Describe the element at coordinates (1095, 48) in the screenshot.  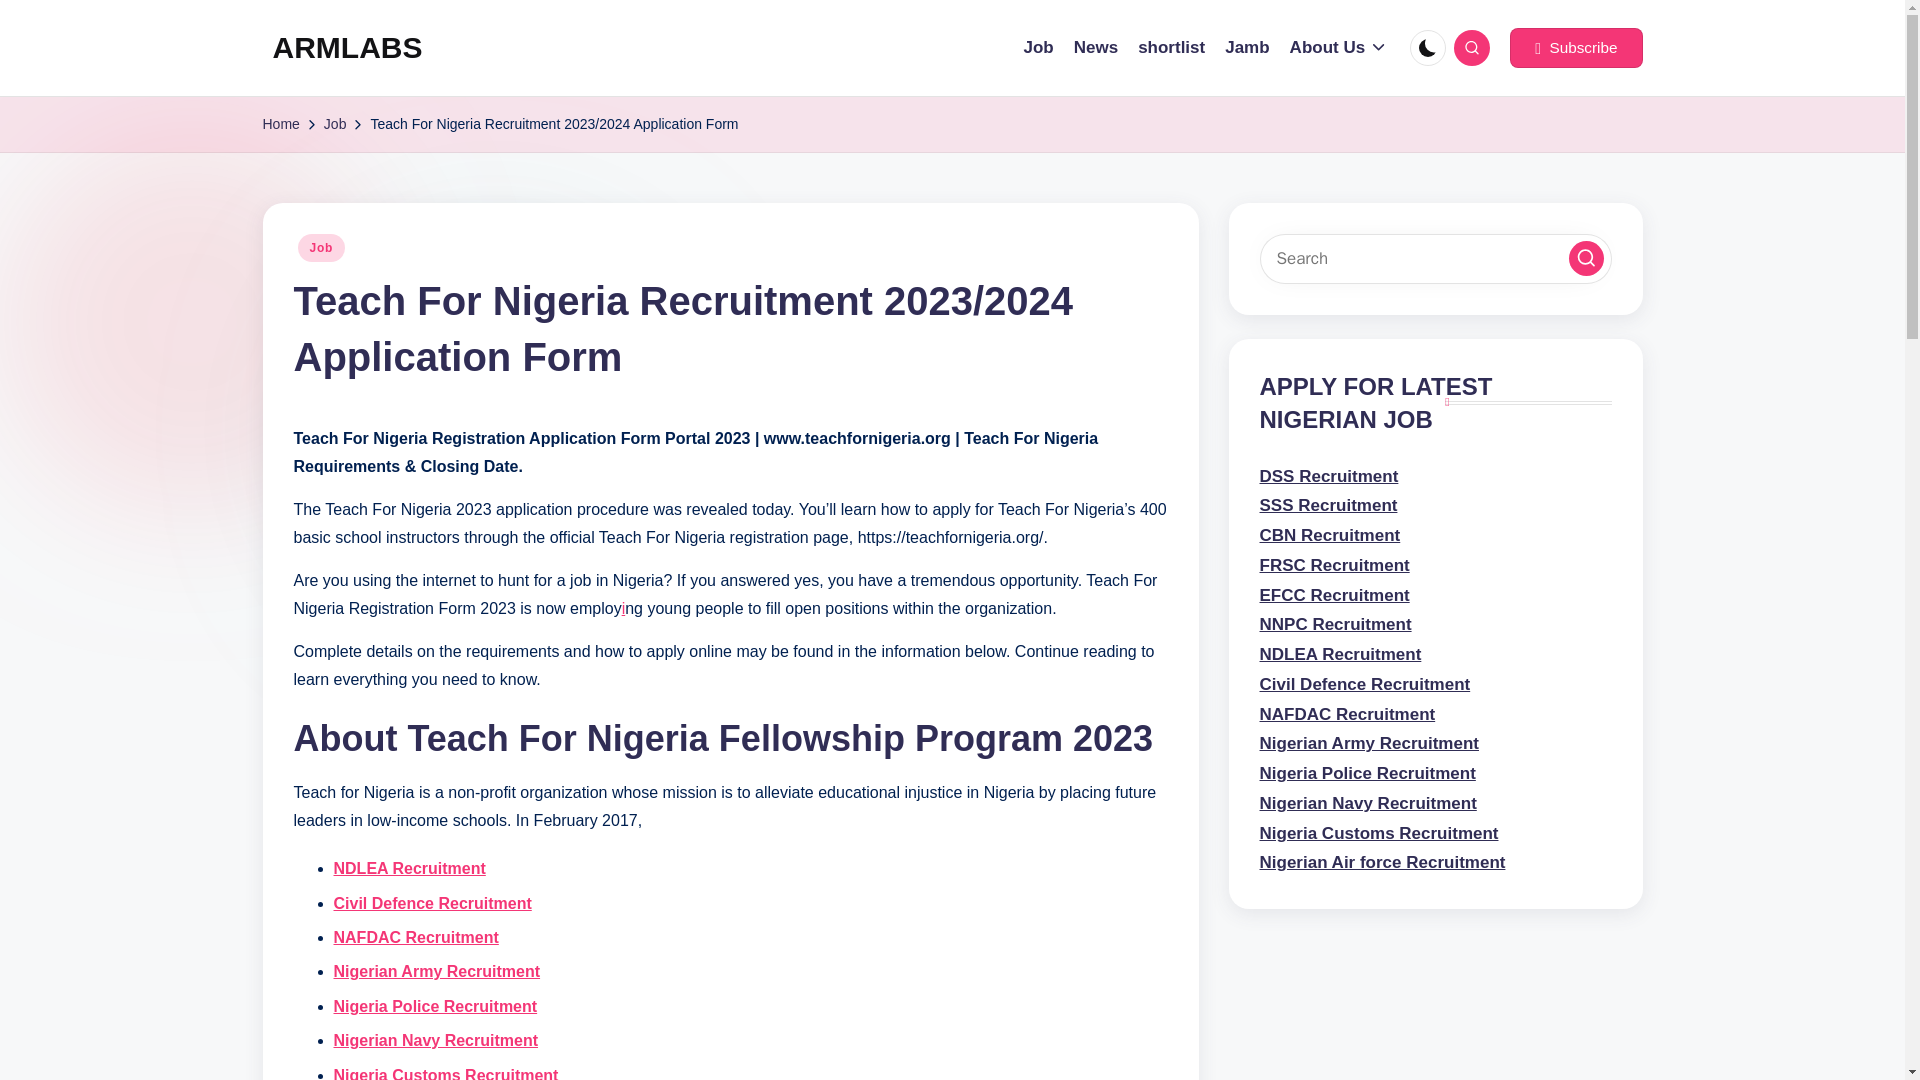
I see `News` at that location.